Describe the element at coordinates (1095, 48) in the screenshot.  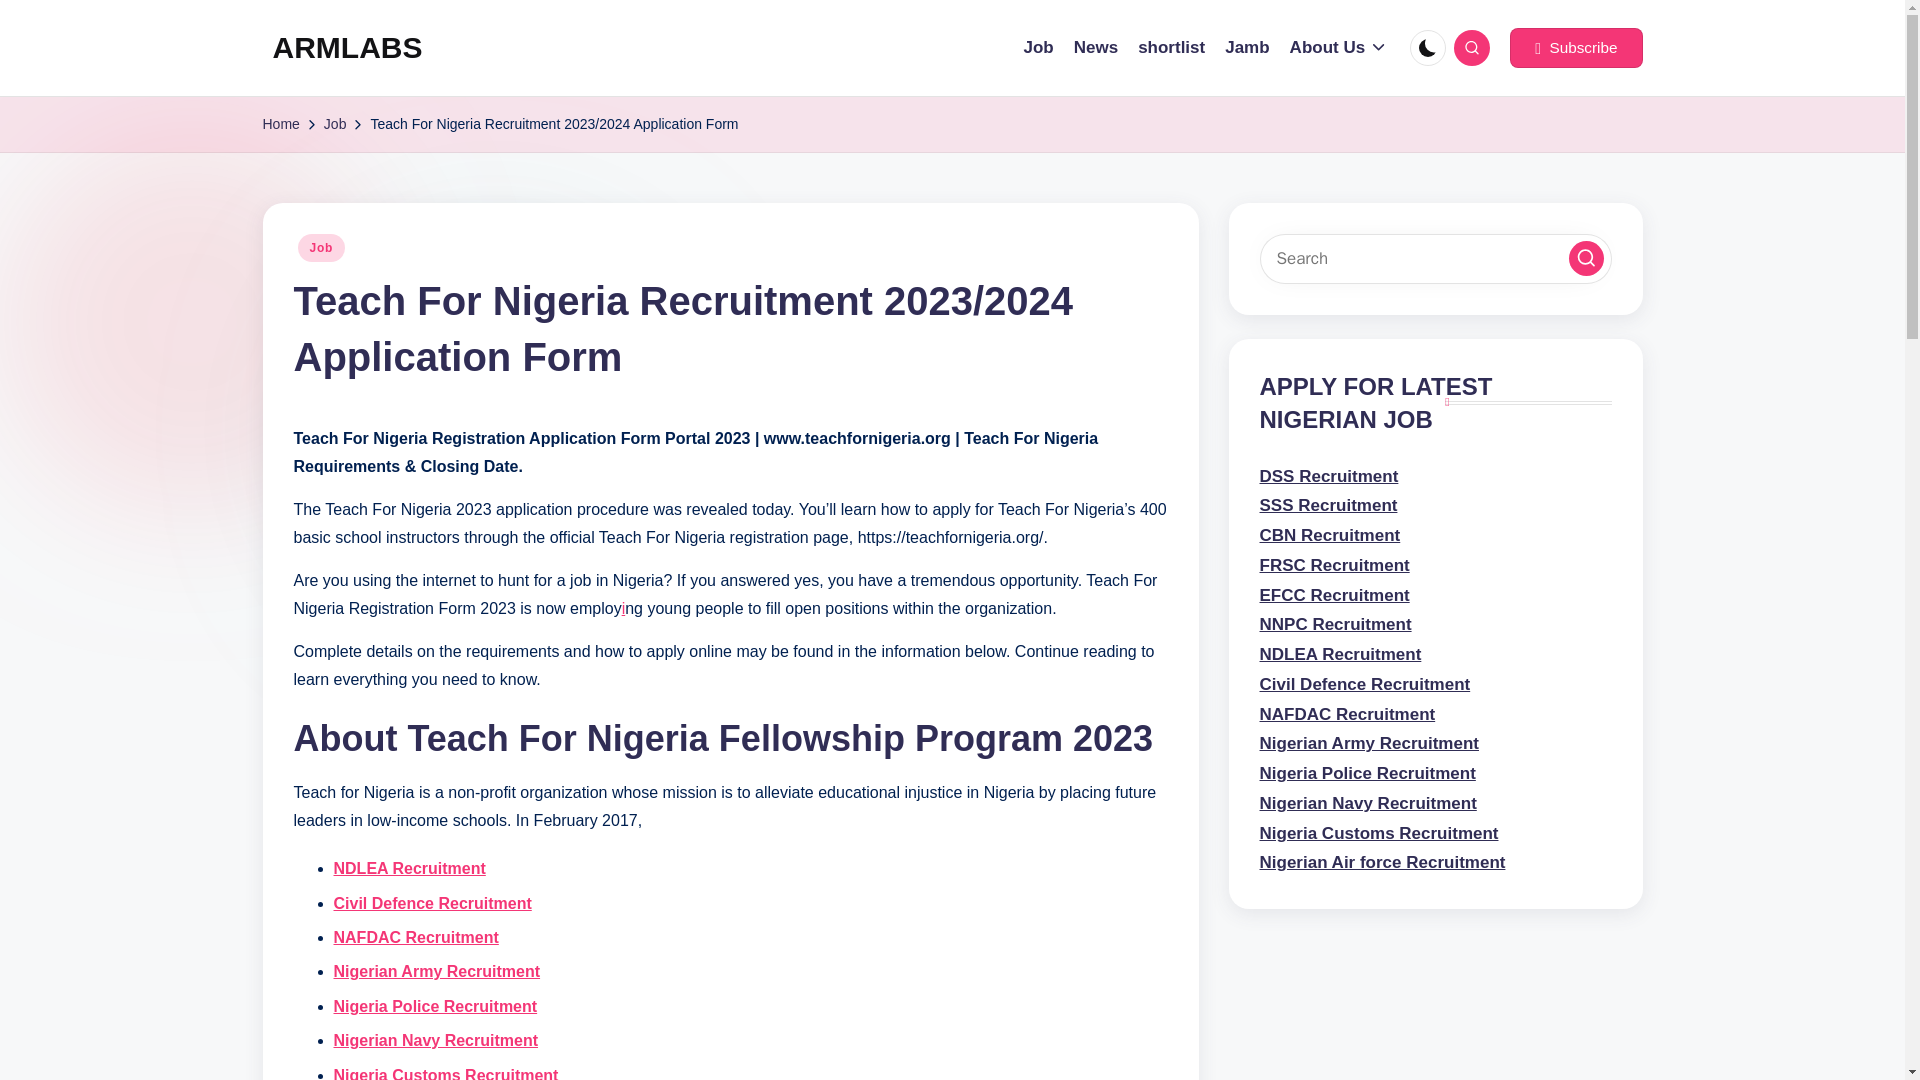
I see `News` at that location.